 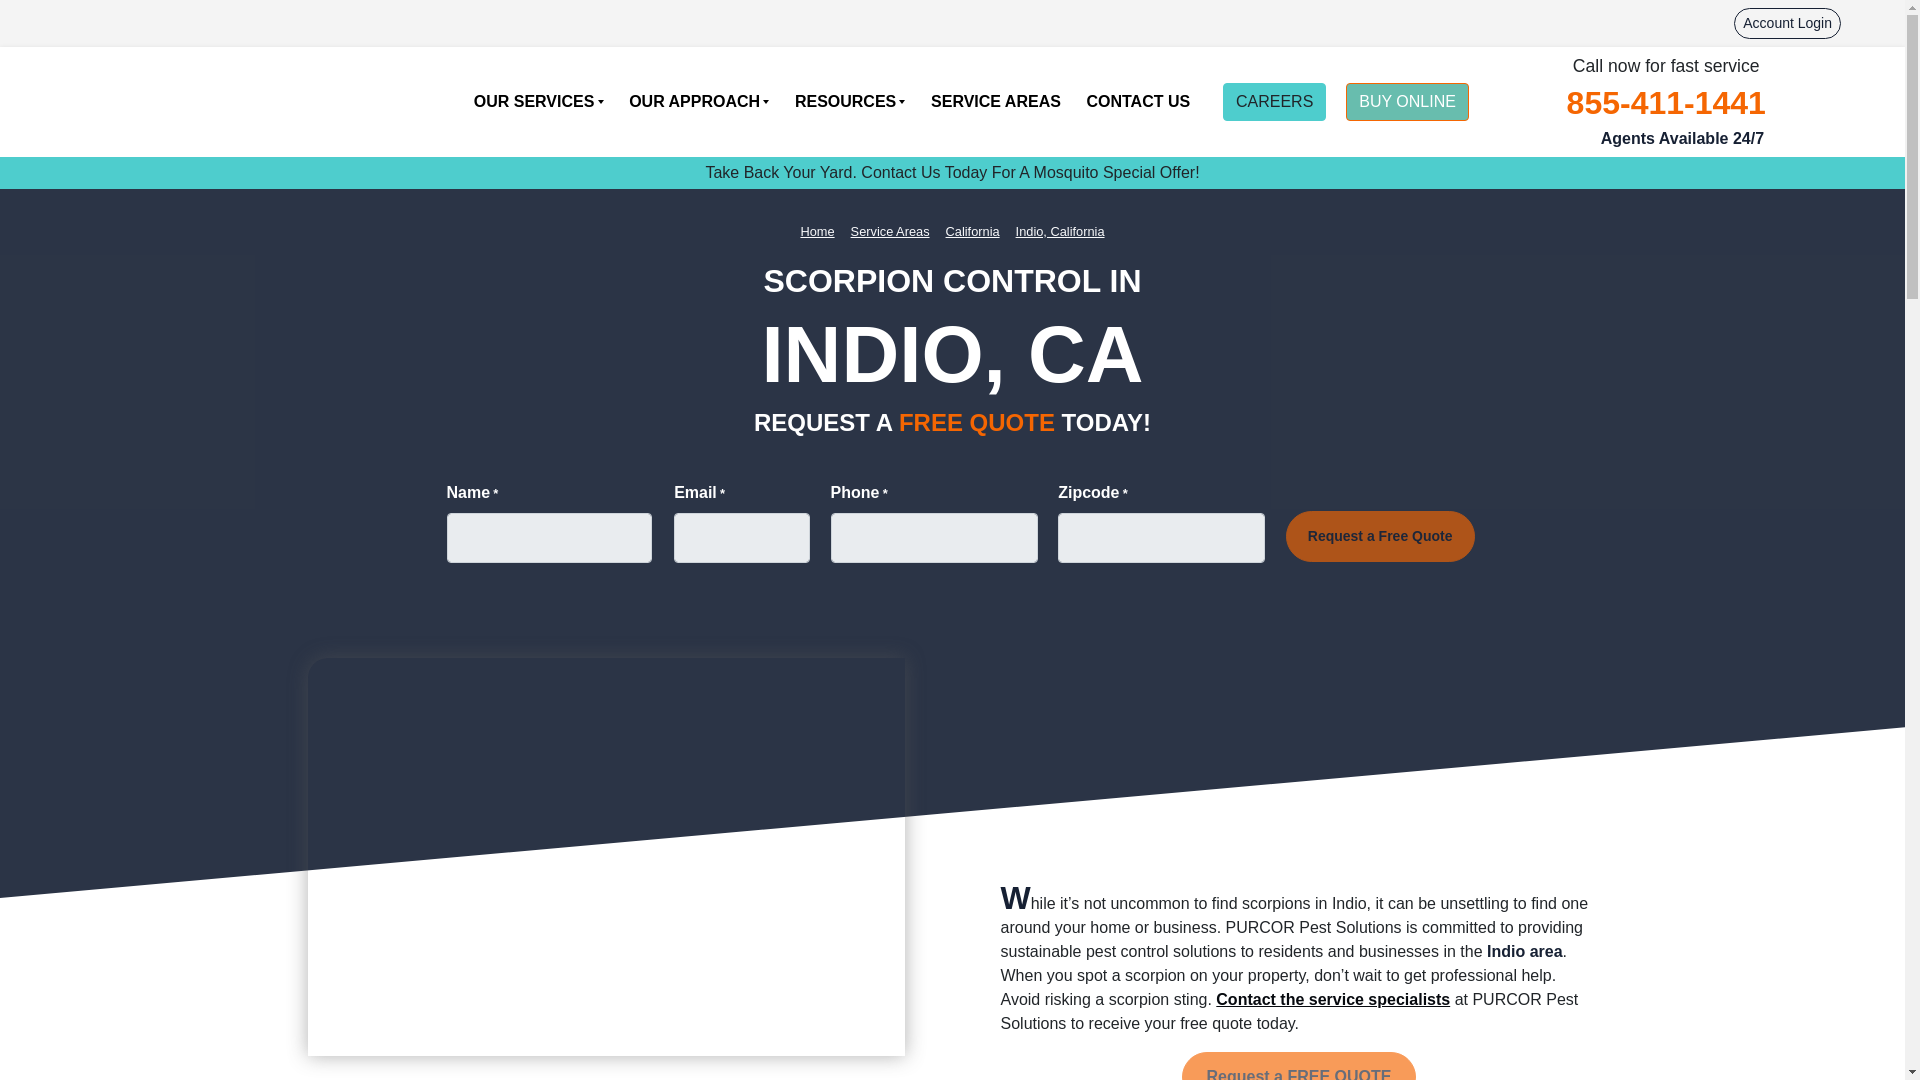 What do you see at coordinates (1524, 951) in the screenshot?
I see `Indio area` at bounding box center [1524, 951].